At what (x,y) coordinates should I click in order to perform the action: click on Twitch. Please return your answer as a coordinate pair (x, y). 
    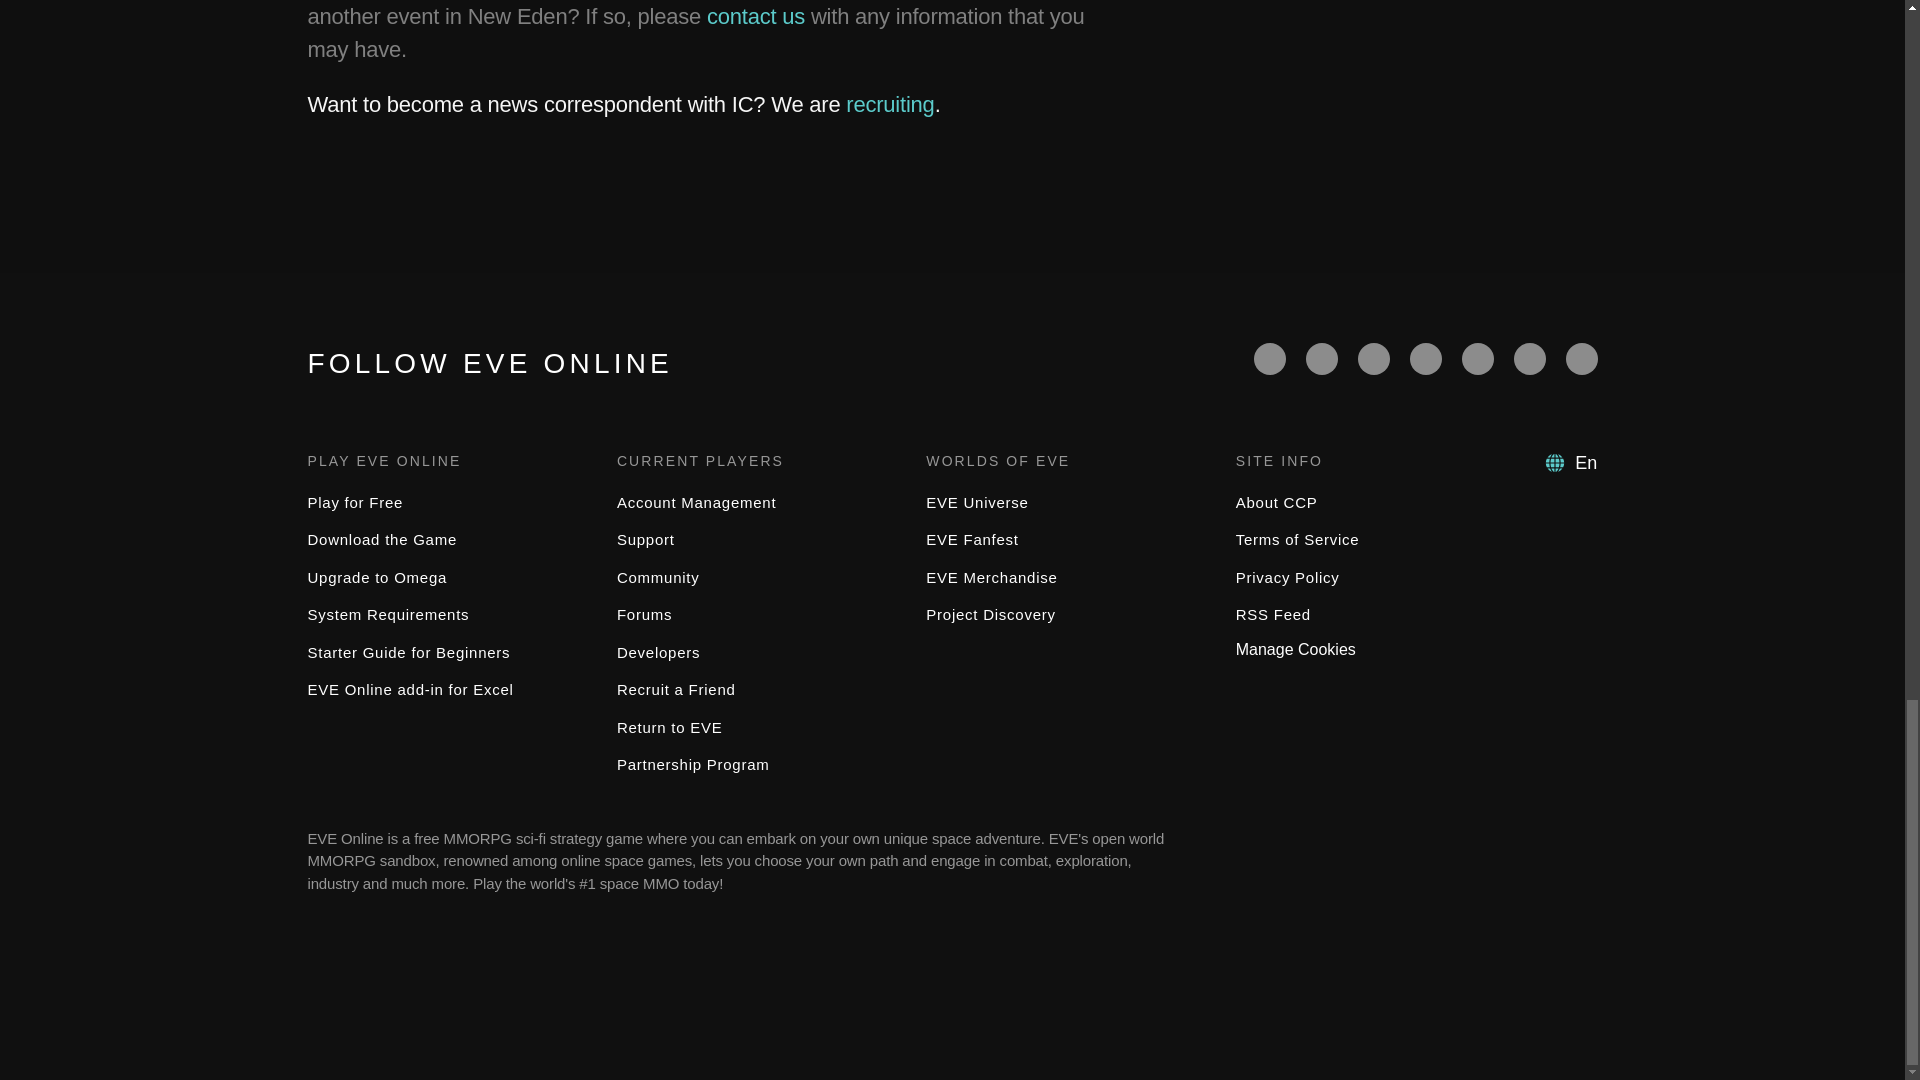
    Looking at the image, I should click on (1425, 358).